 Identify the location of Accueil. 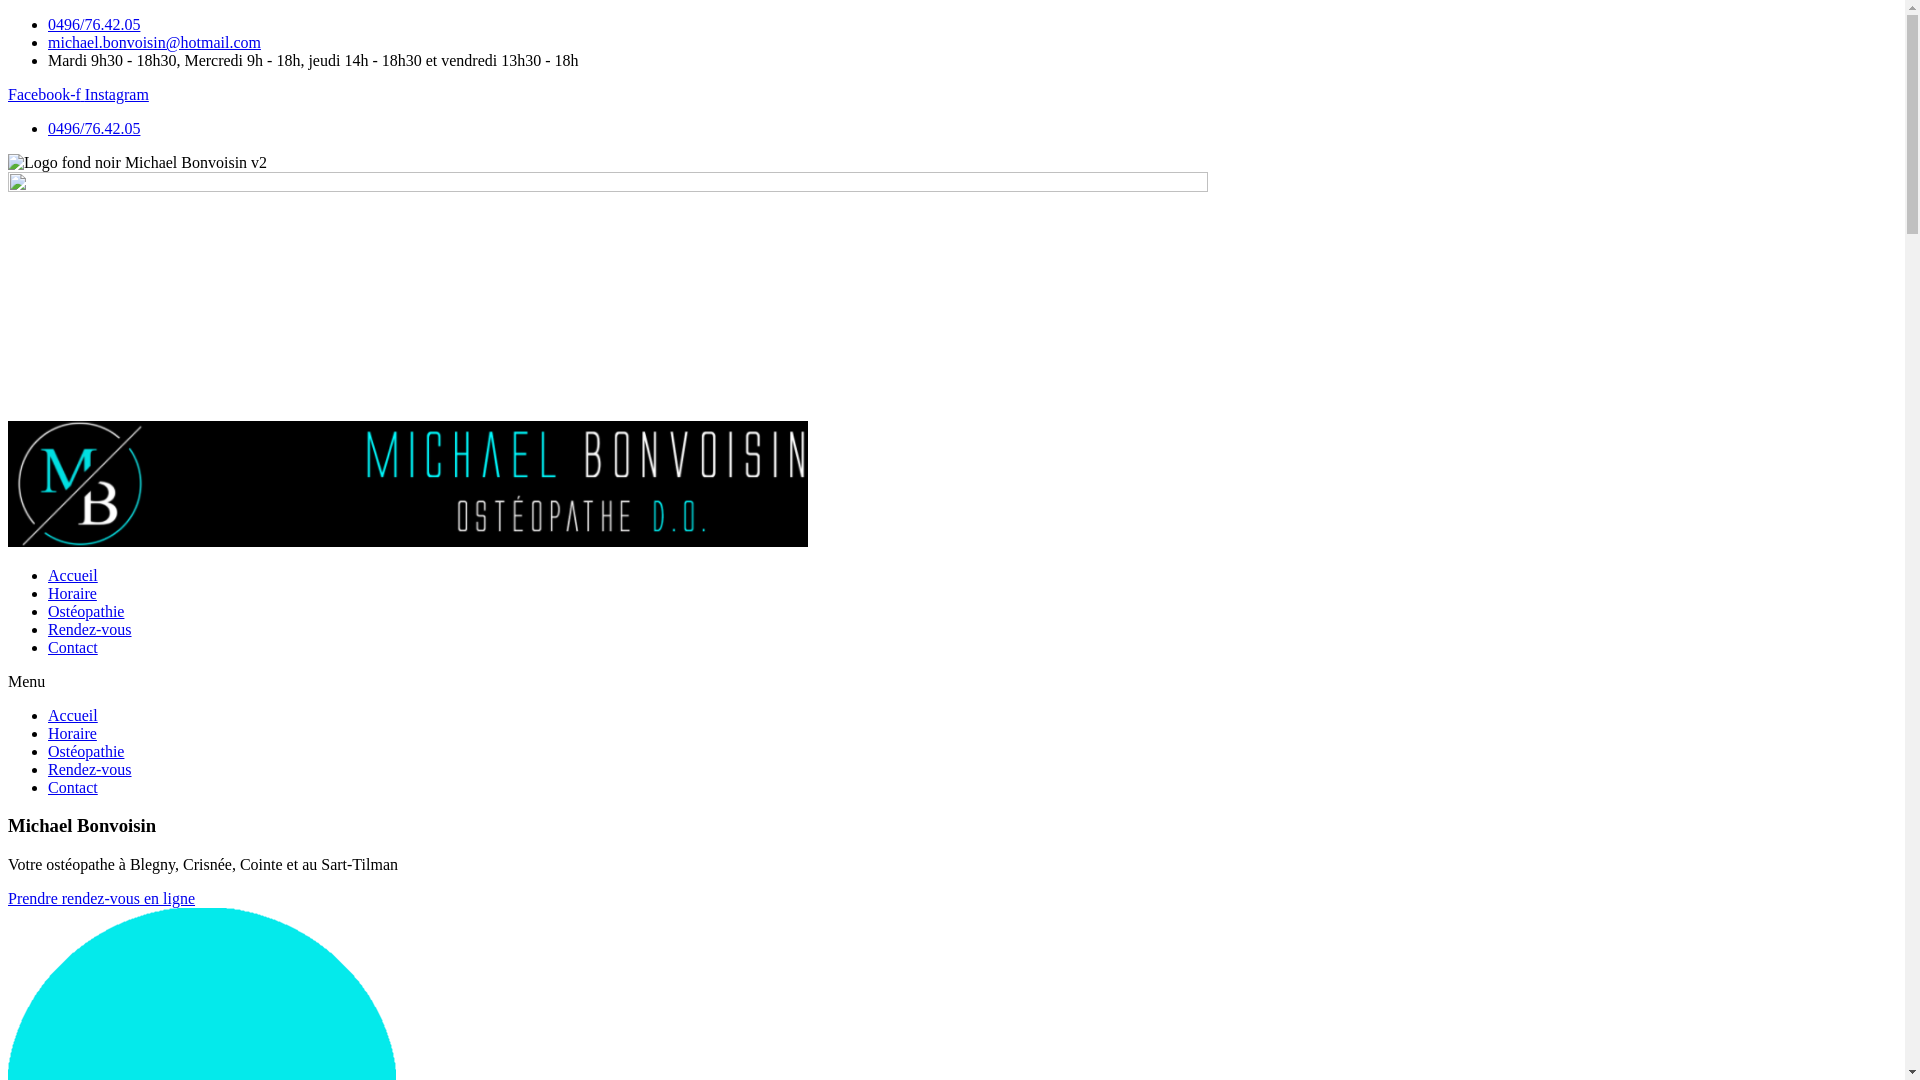
(73, 576).